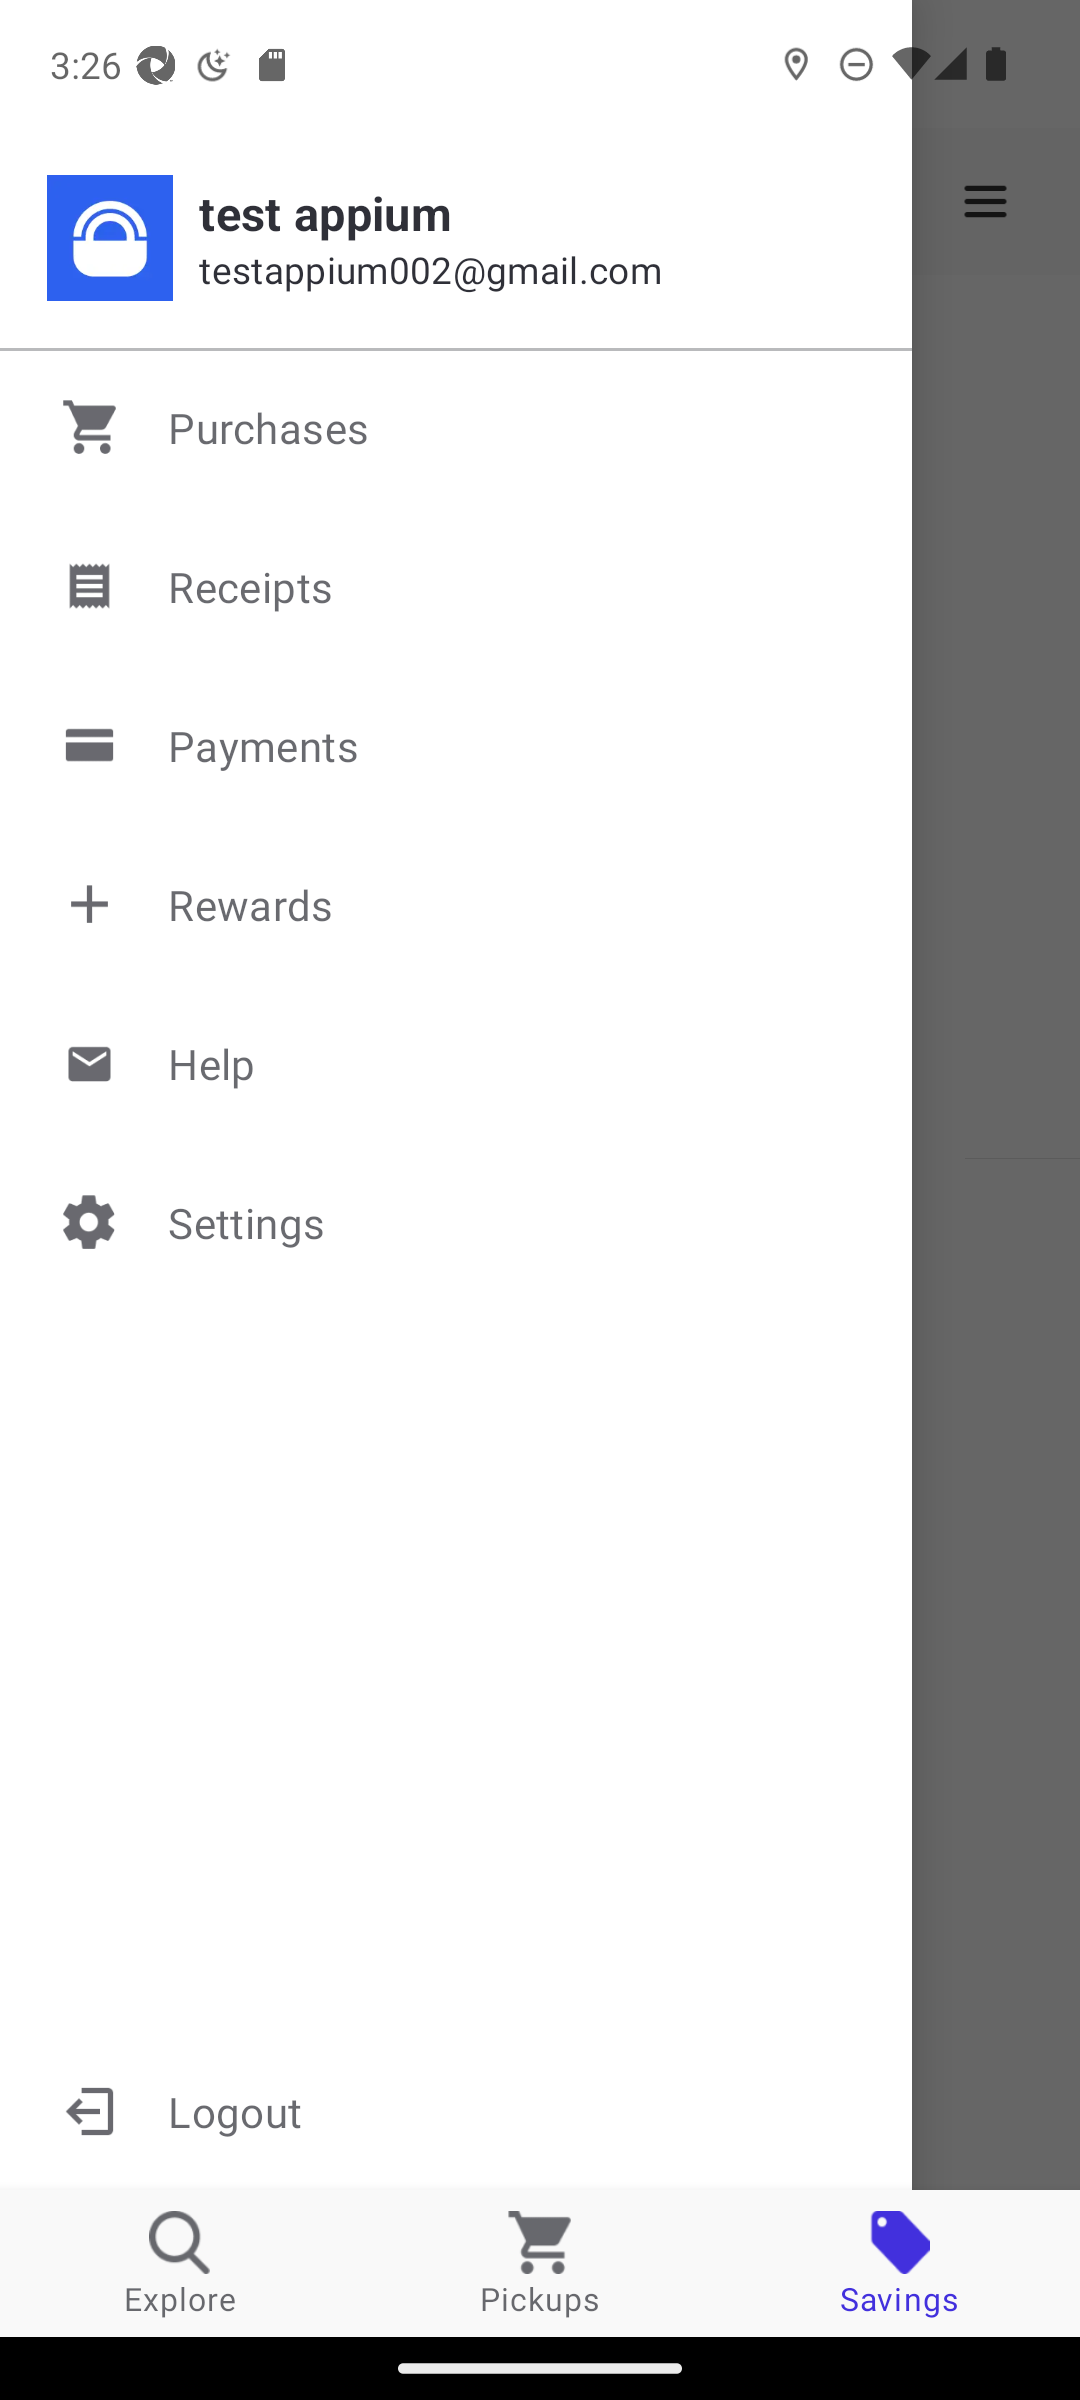  What do you see at coordinates (456, 2110) in the screenshot?
I see `Logout` at bounding box center [456, 2110].